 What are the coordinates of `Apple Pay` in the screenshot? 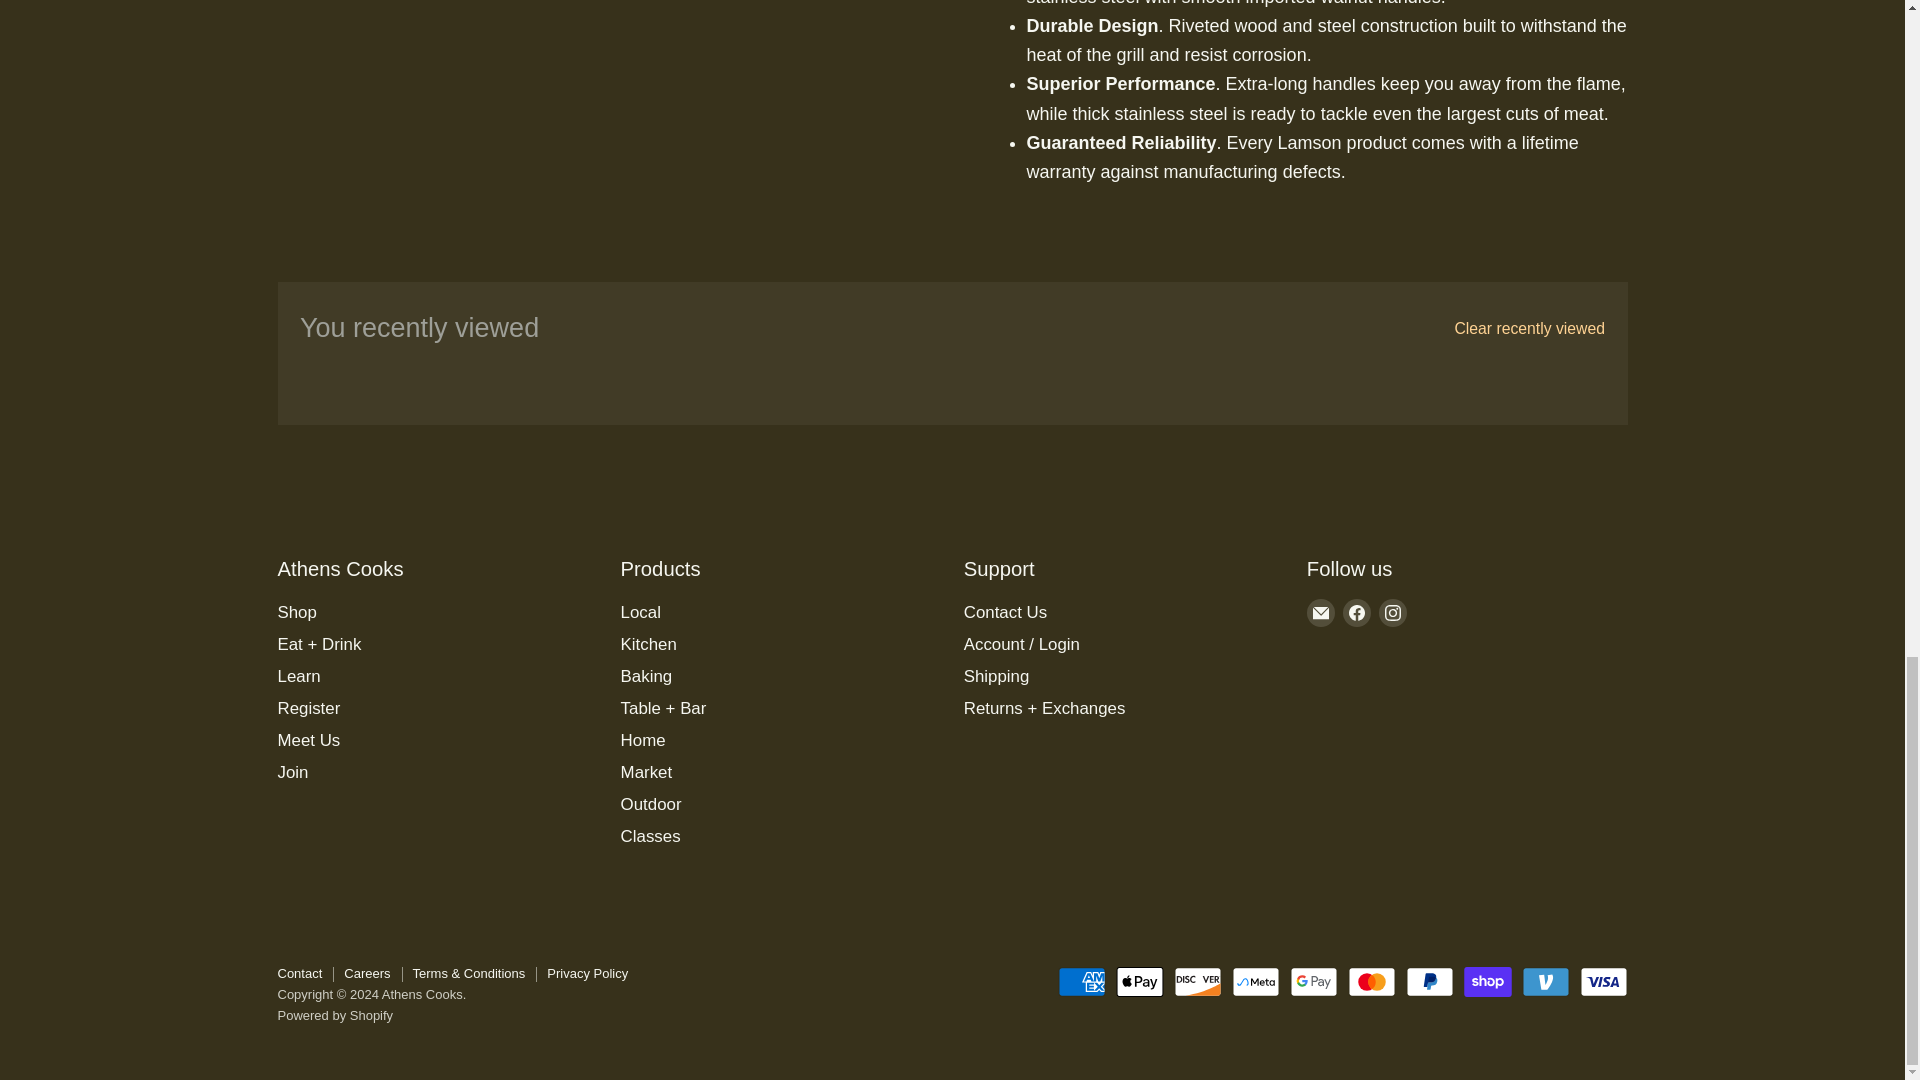 It's located at (1139, 981).